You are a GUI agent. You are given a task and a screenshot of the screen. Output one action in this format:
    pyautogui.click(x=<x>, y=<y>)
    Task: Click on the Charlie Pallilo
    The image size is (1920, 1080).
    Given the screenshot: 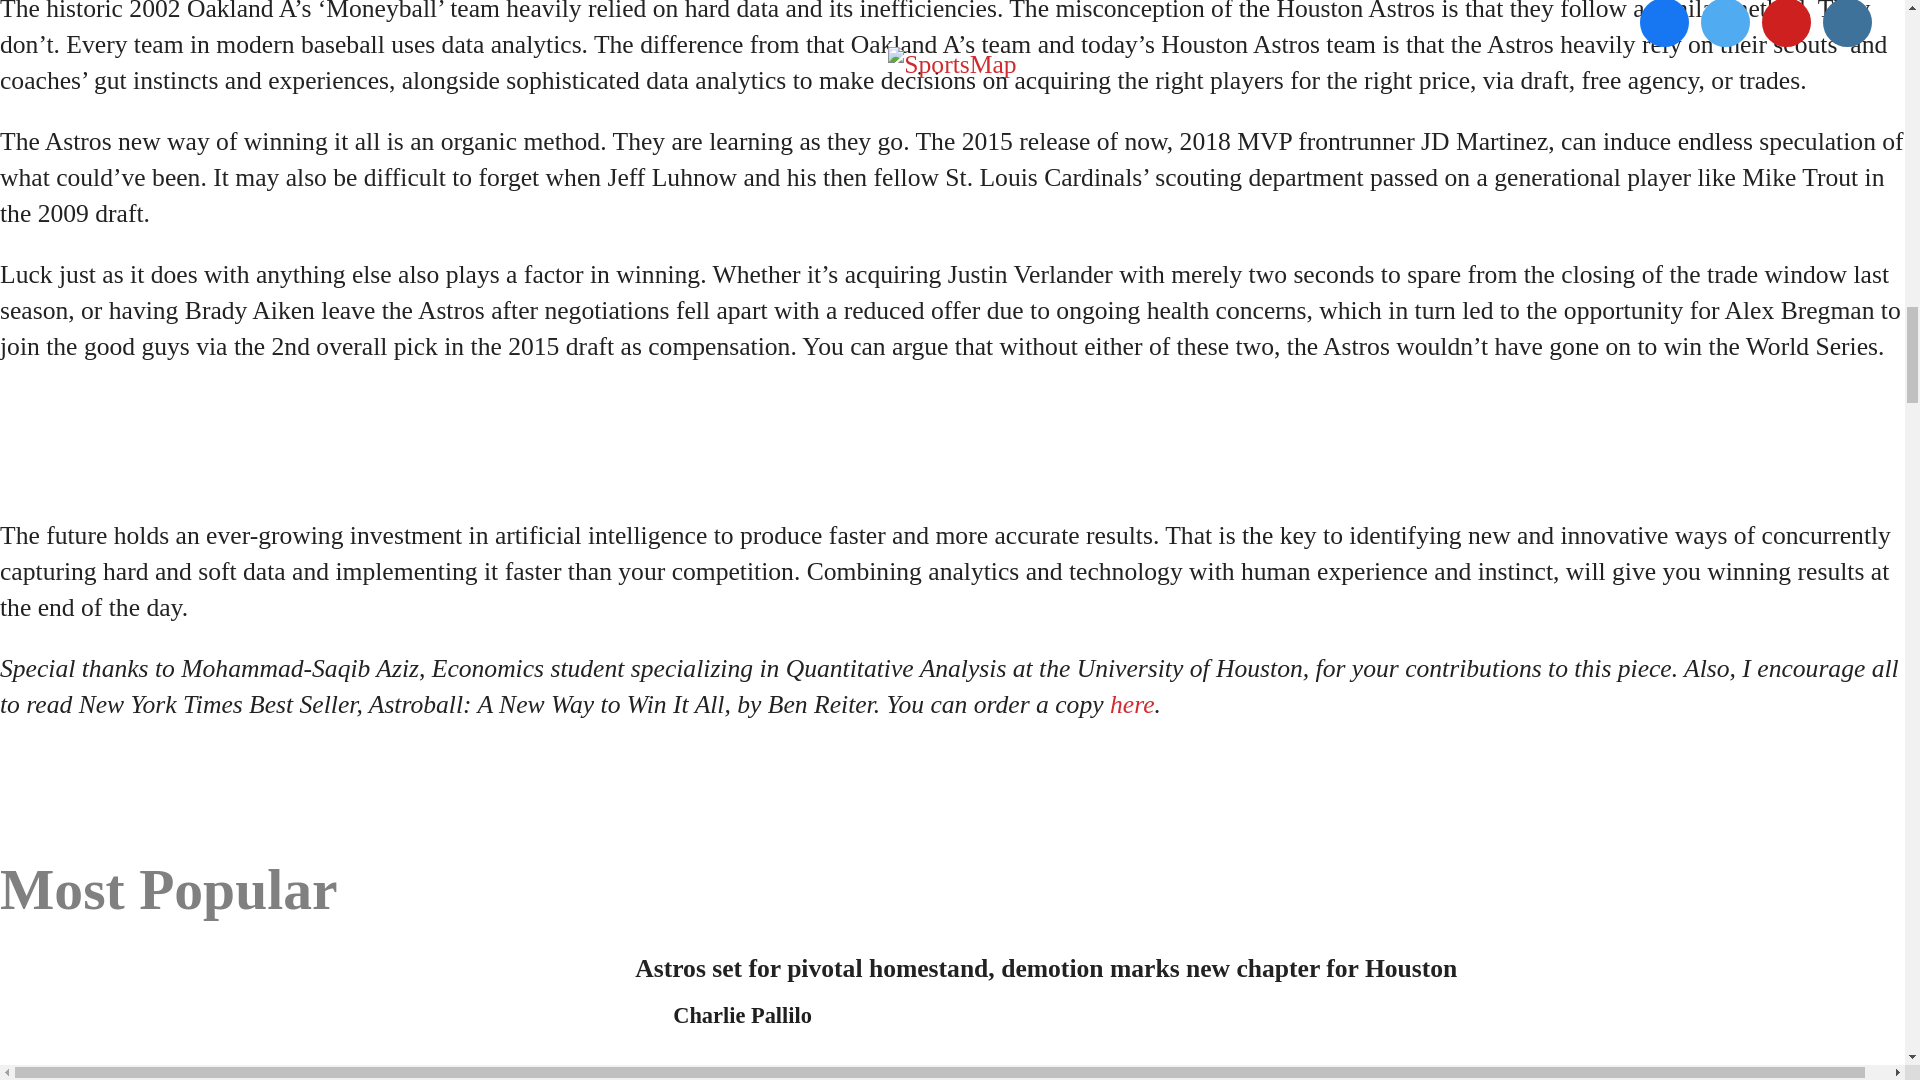 What is the action you would take?
    pyautogui.click(x=742, y=1016)
    